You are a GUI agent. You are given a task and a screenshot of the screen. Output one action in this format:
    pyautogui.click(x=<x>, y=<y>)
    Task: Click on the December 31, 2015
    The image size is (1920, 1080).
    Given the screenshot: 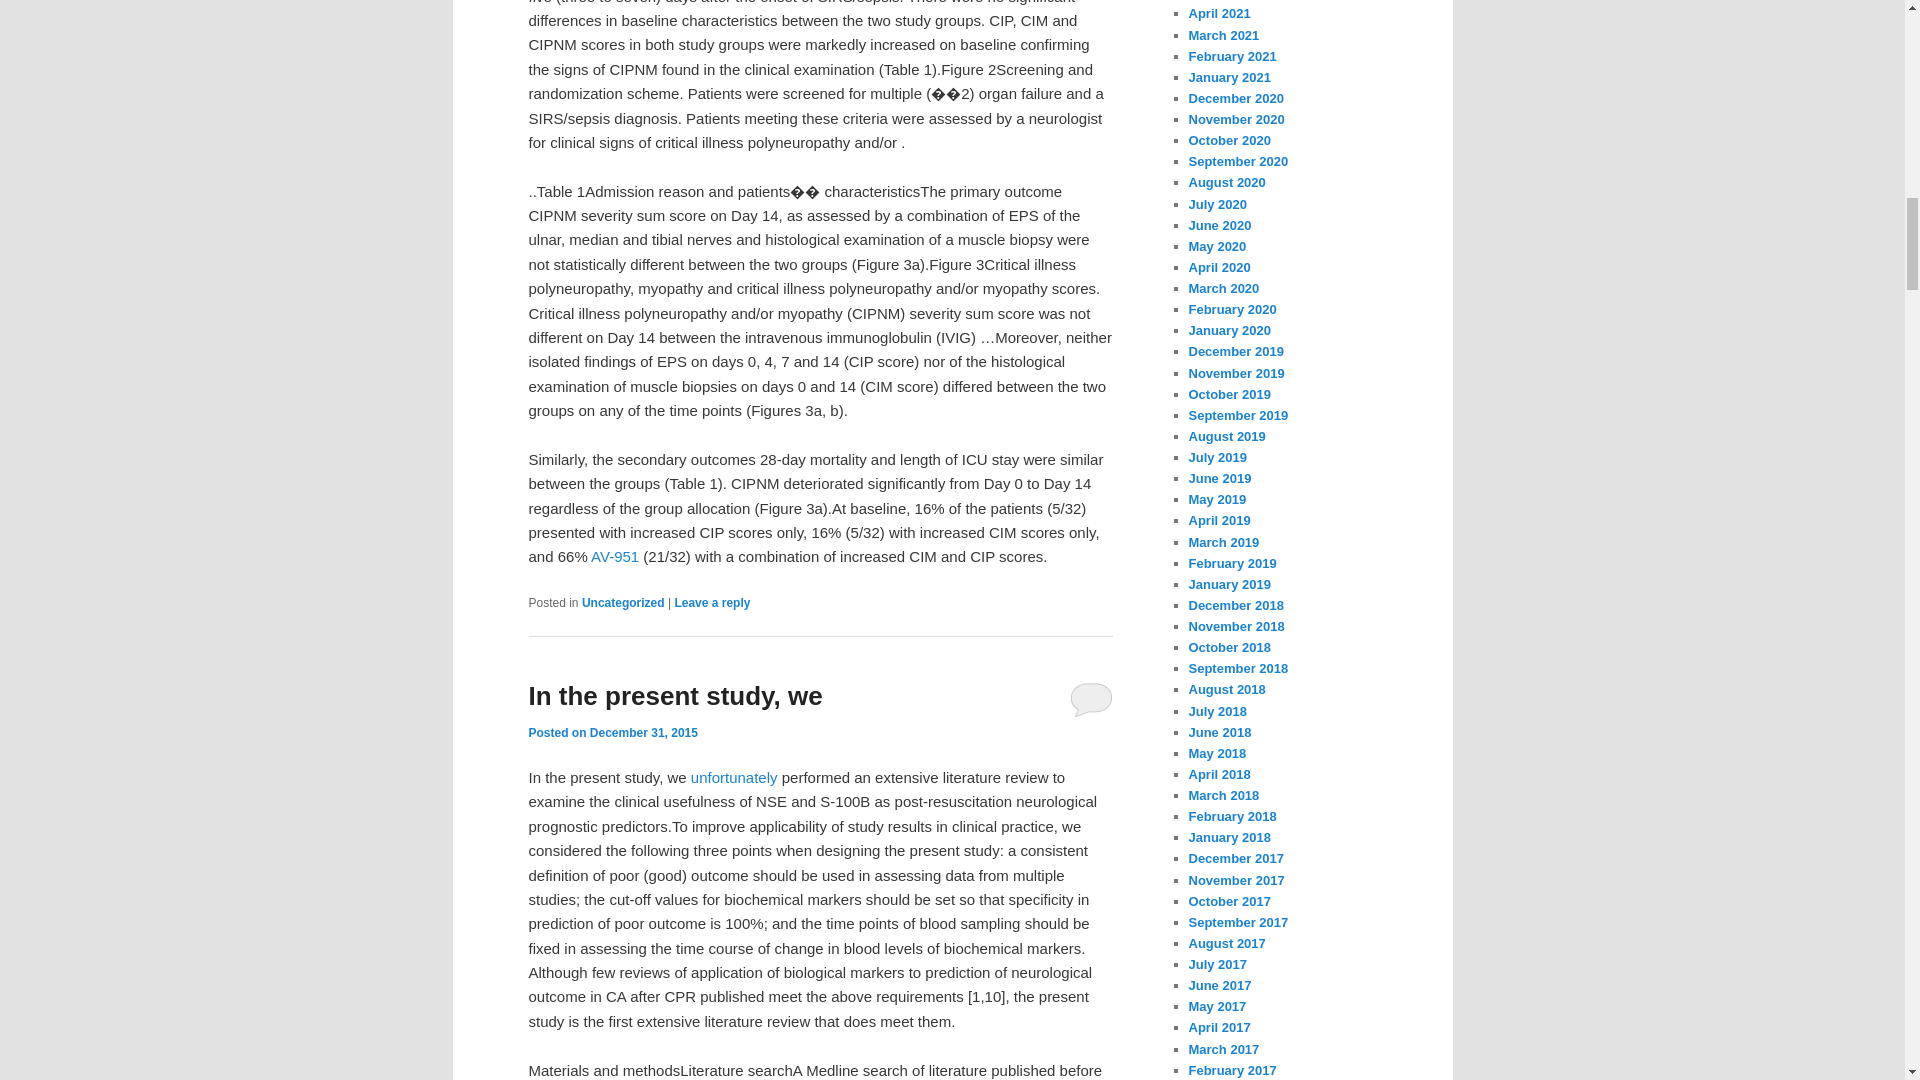 What is the action you would take?
    pyautogui.click(x=644, y=732)
    